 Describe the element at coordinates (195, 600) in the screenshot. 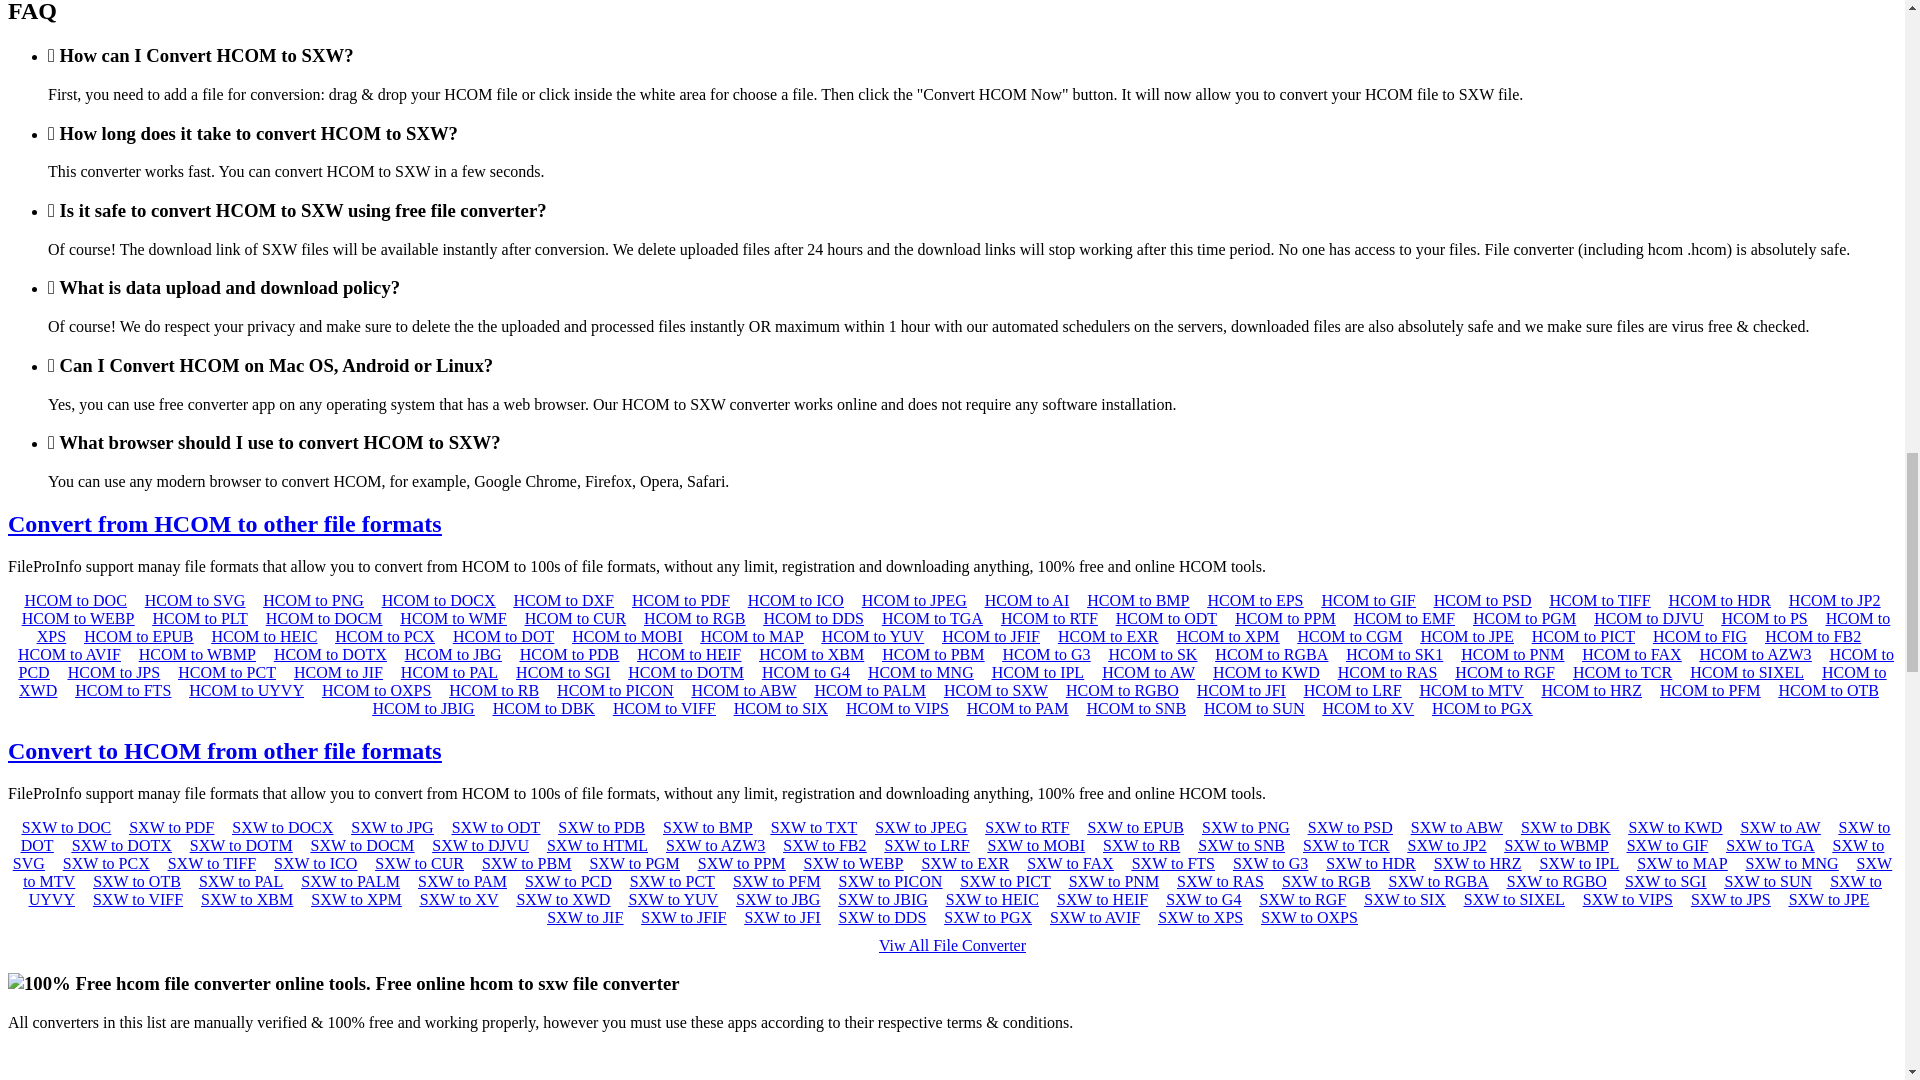

I see `HCOM to SVG` at that location.